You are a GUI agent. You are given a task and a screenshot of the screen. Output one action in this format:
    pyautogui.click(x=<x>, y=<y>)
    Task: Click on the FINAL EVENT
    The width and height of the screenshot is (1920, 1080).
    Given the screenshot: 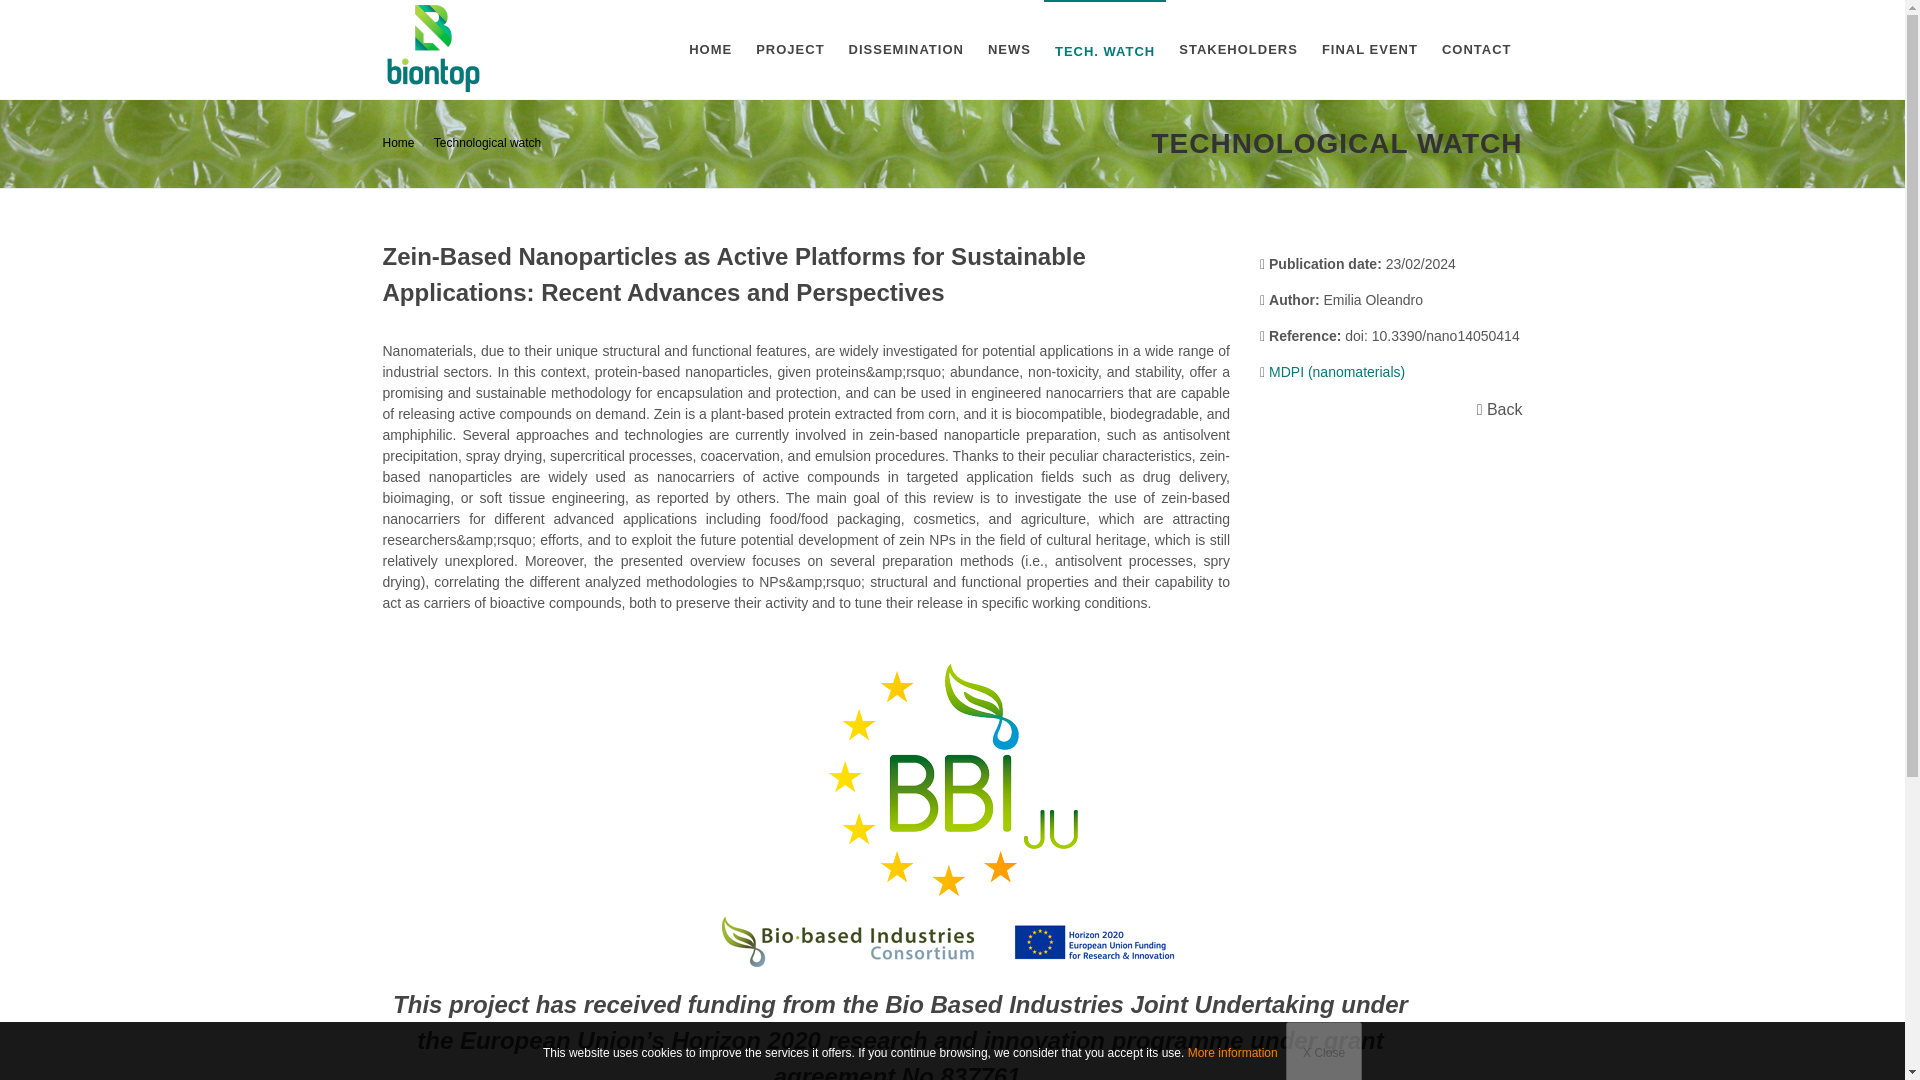 What is the action you would take?
    pyautogui.click(x=1370, y=50)
    